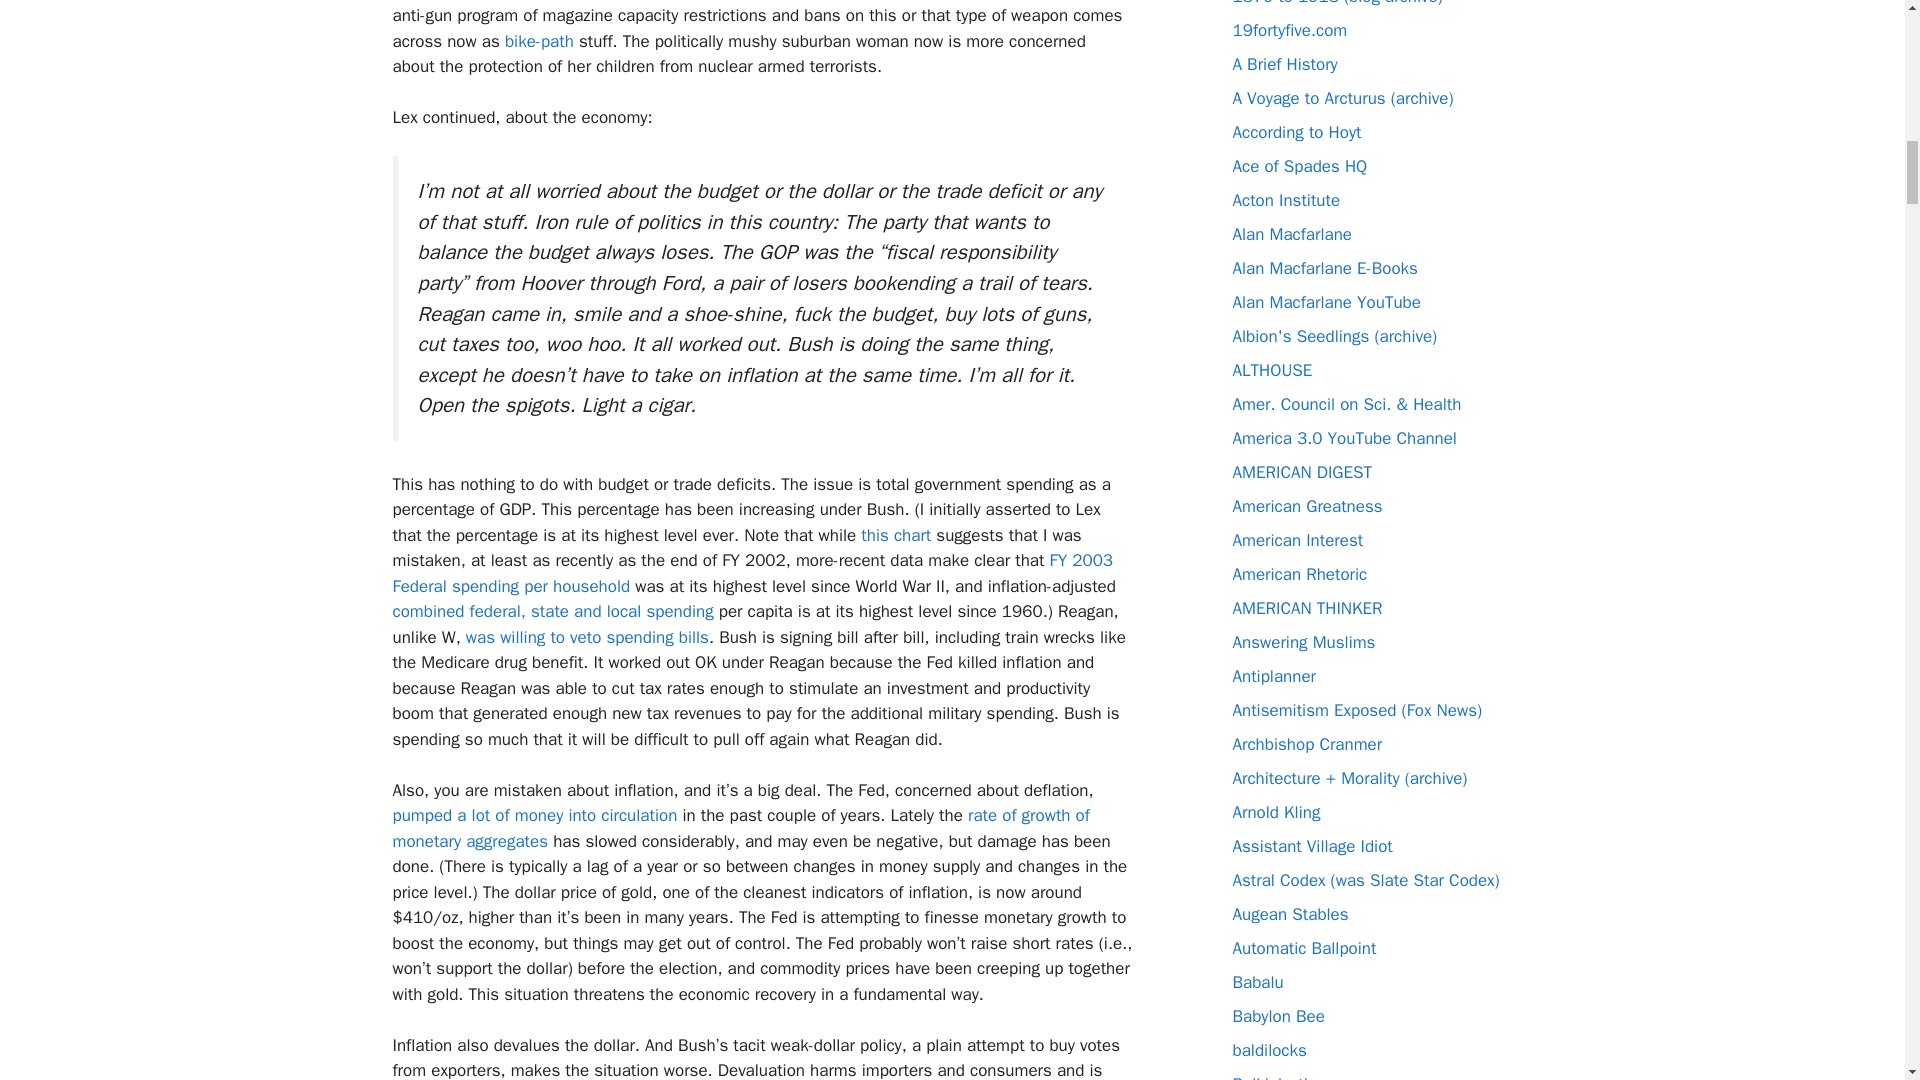 This screenshot has height=1080, width=1920. What do you see at coordinates (587, 638) in the screenshot?
I see `was willing to veto spending bills` at bounding box center [587, 638].